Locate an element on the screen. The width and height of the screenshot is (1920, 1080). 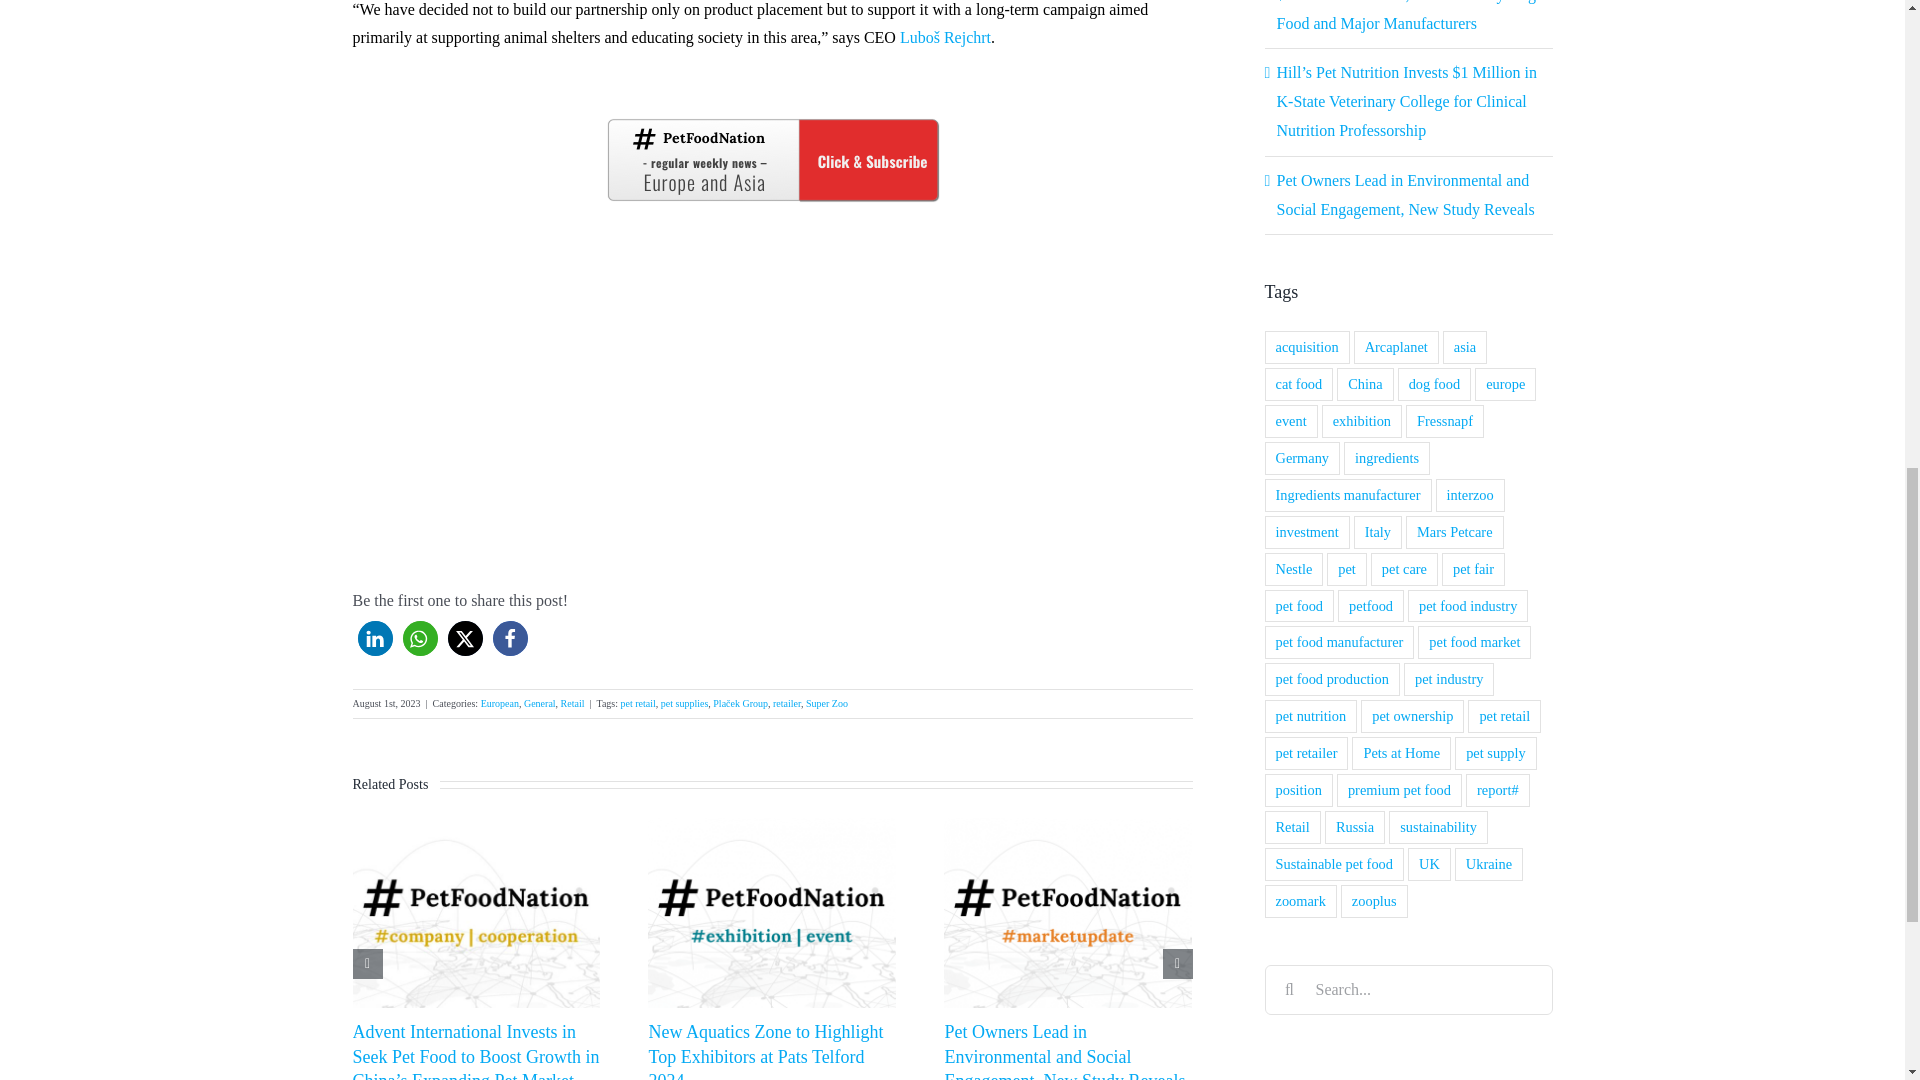
Share on Facebook is located at coordinates (508, 638).